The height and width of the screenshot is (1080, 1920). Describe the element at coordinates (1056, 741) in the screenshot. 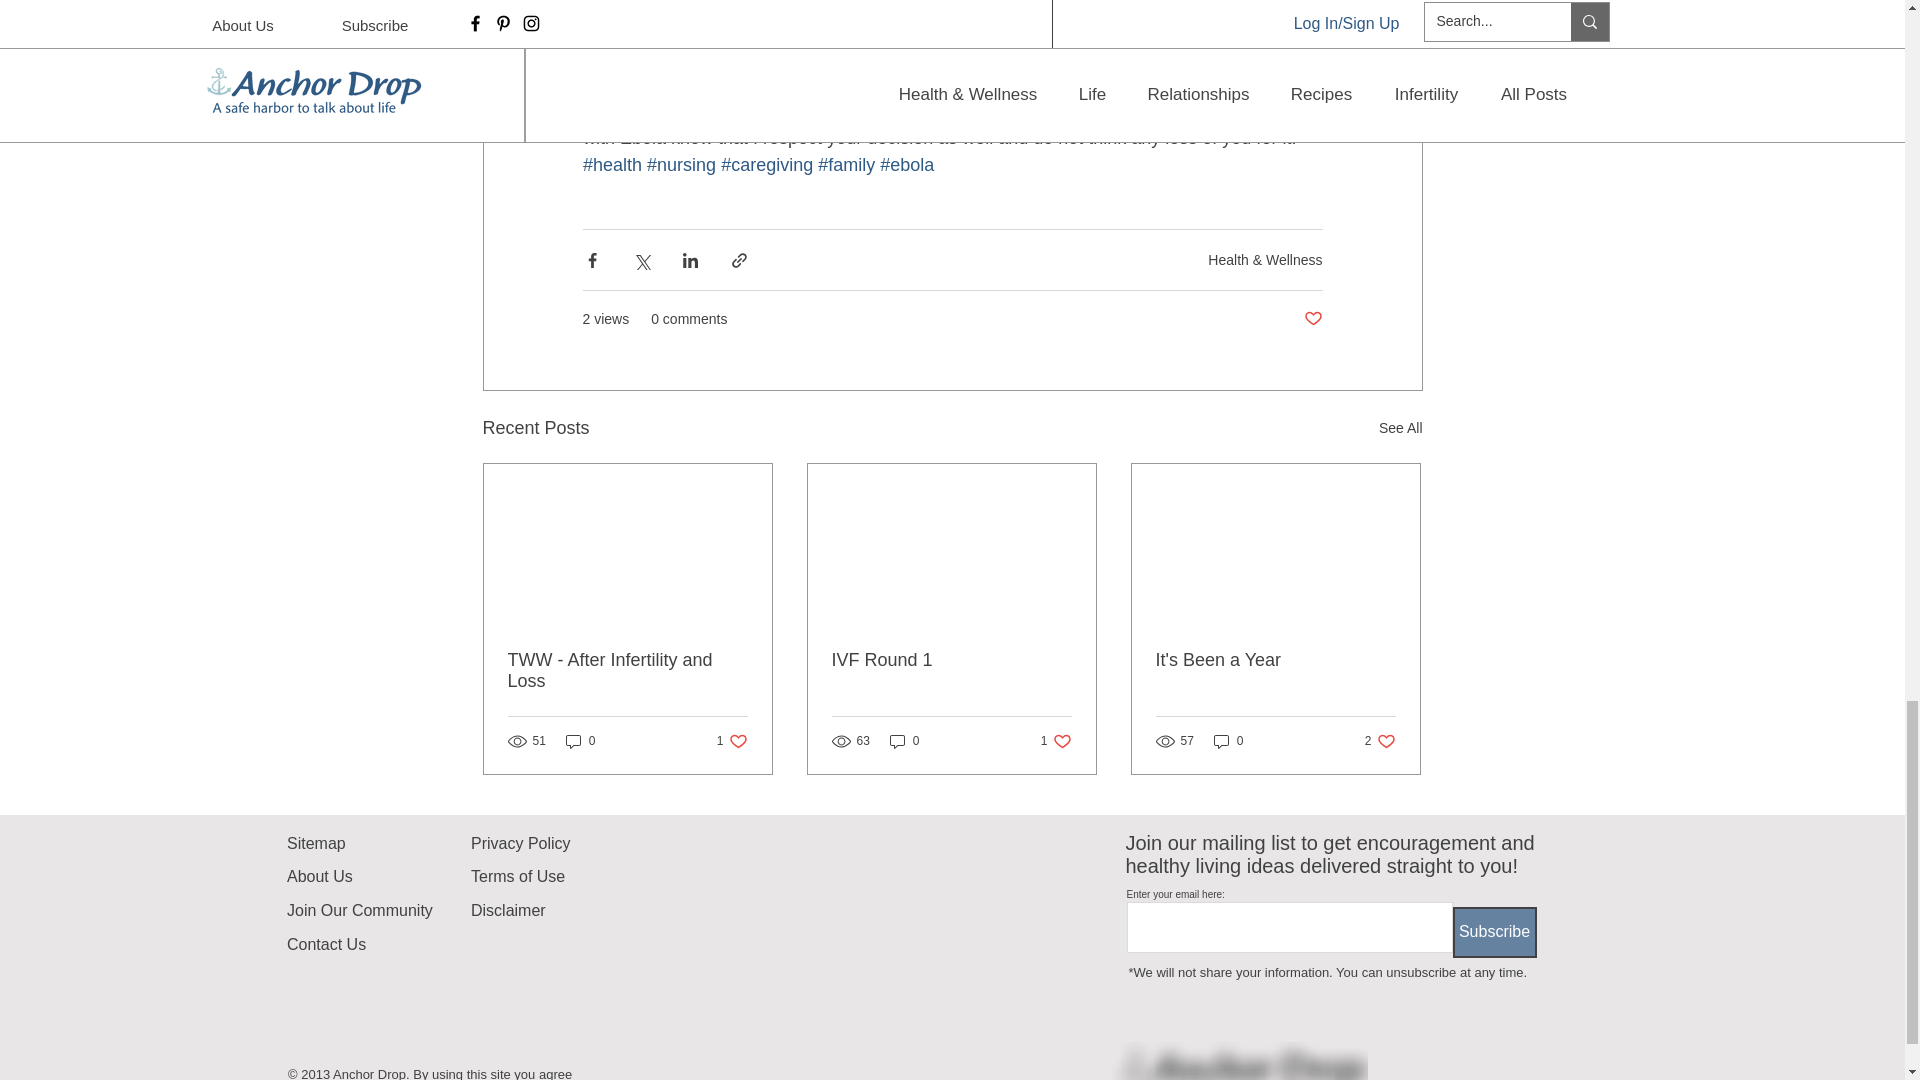

I see `See All` at that location.